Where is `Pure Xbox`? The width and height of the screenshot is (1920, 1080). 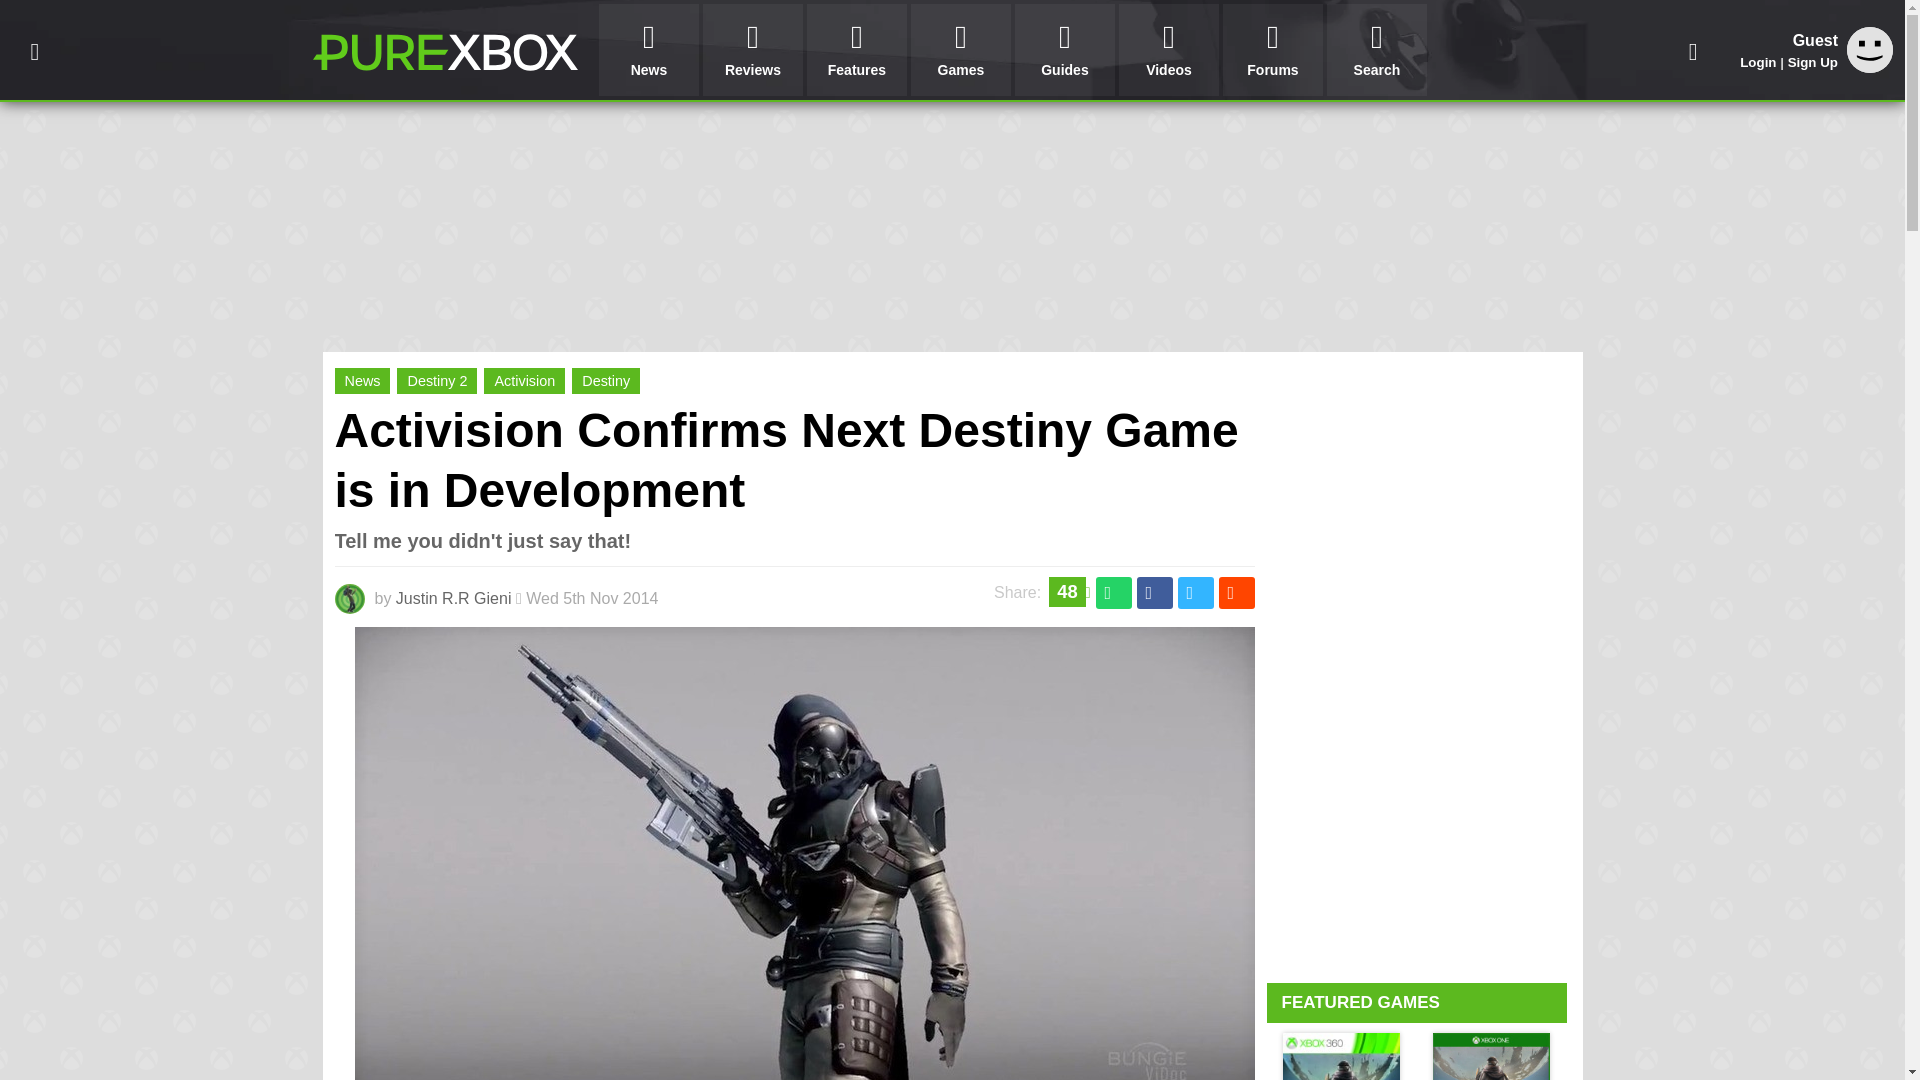
Pure Xbox is located at coordinates (444, 52).